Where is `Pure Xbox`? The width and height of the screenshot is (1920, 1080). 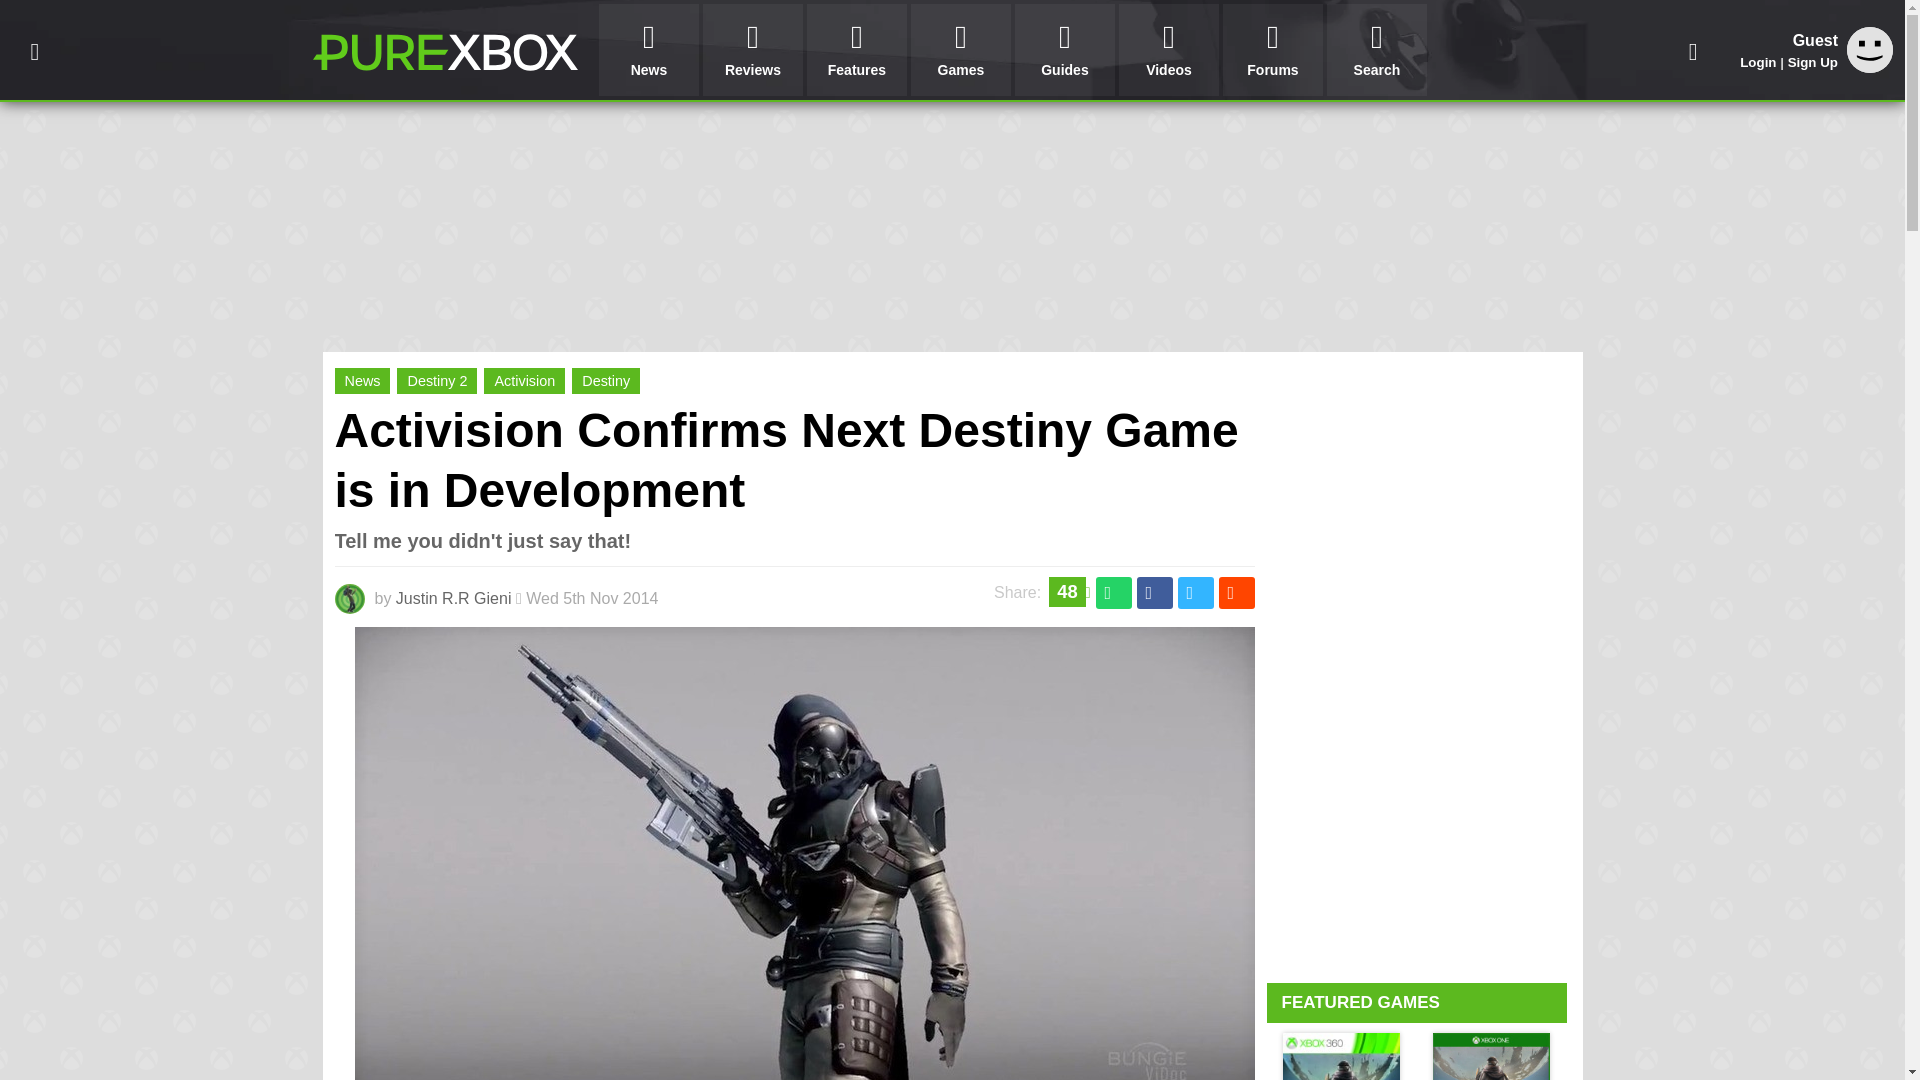
Pure Xbox is located at coordinates (444, 52).